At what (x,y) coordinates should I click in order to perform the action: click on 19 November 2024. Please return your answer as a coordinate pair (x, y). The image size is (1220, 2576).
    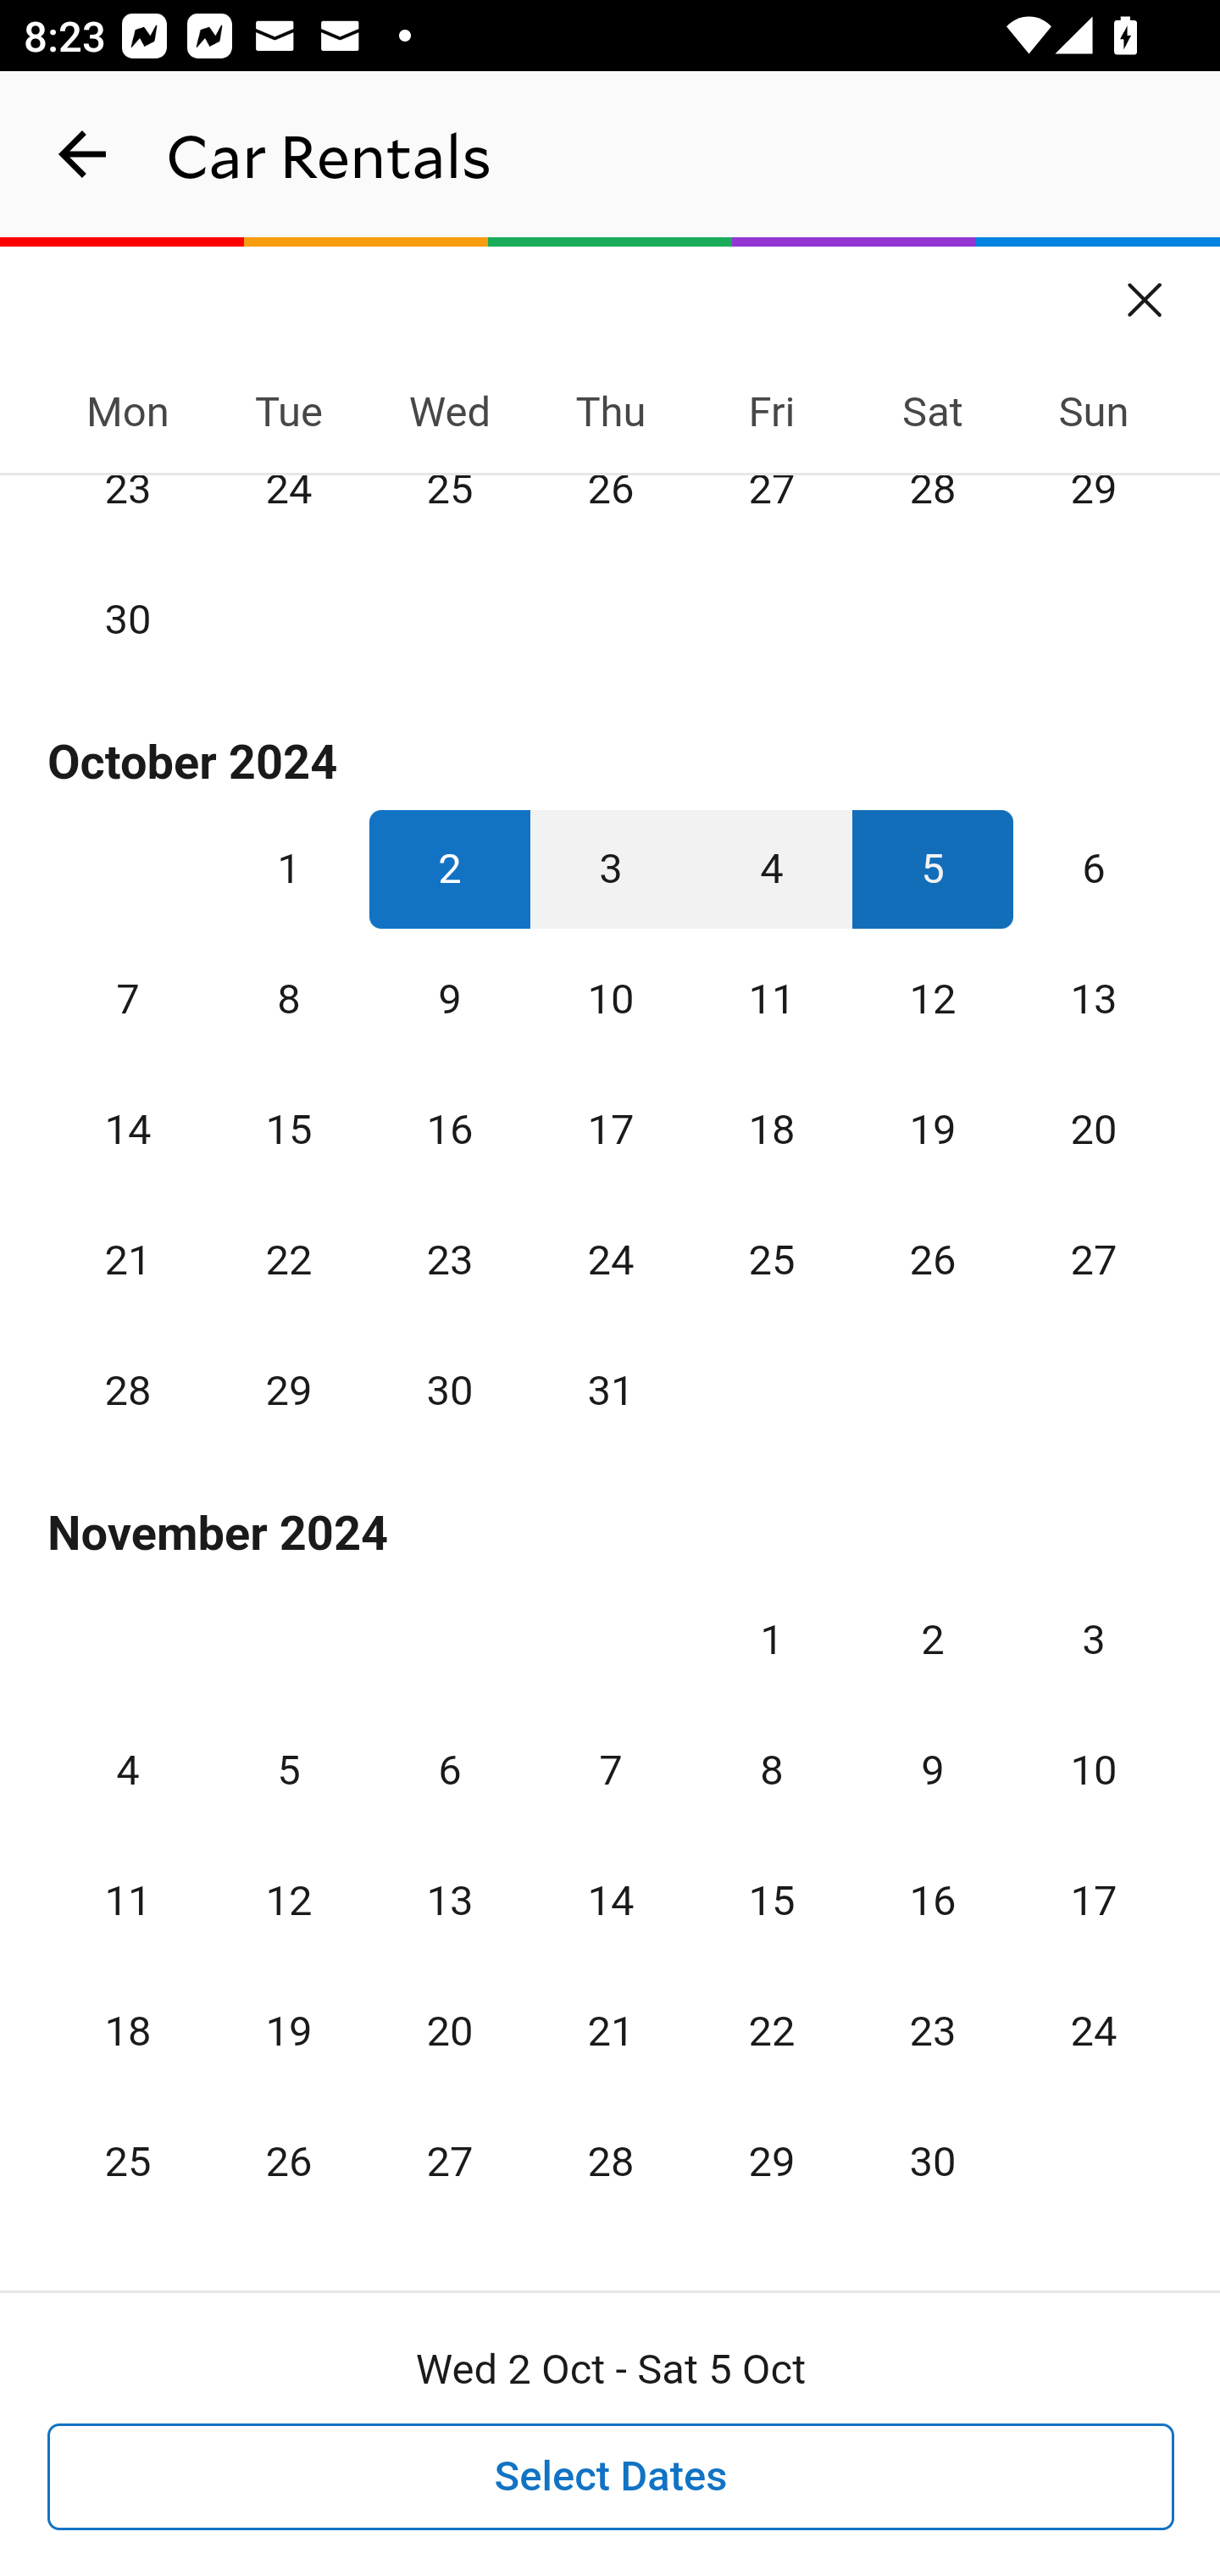
    Looking at the image, I should click on (288, 2029).